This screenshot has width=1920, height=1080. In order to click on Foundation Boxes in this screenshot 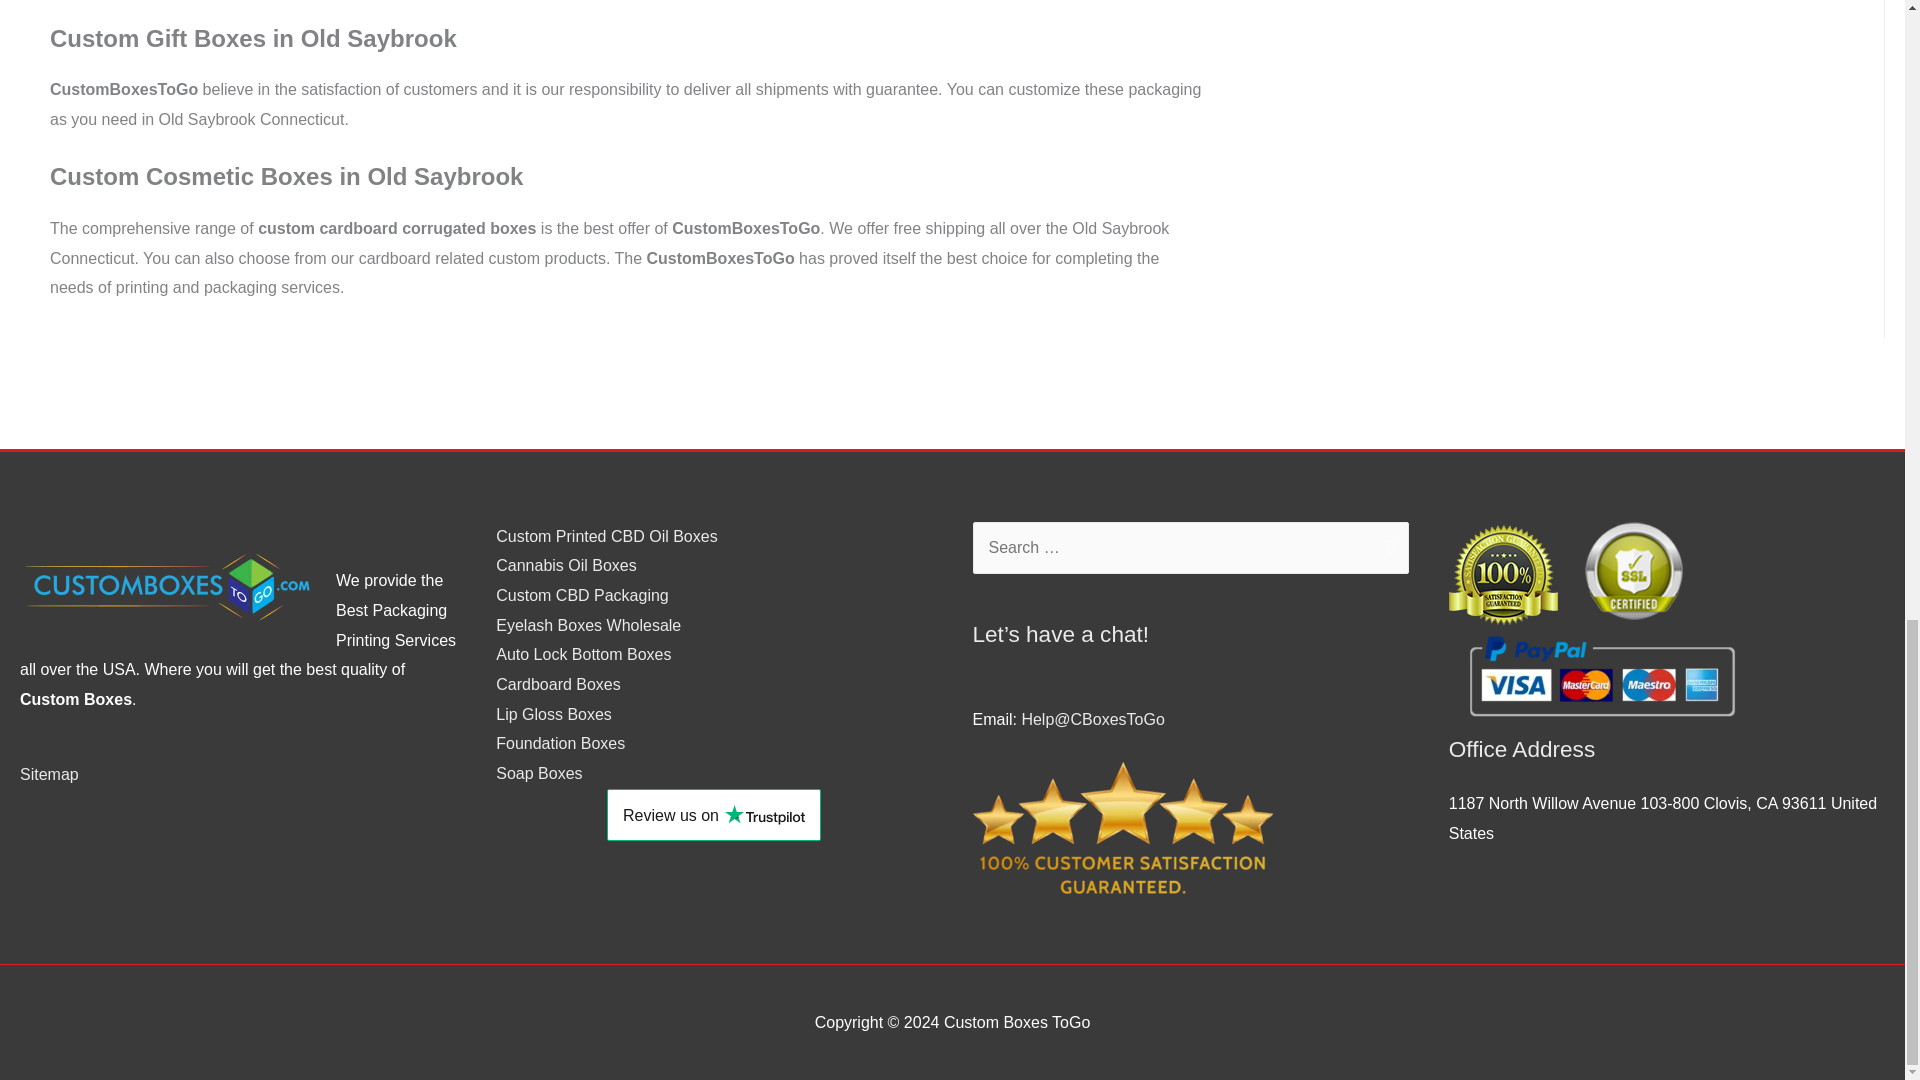, I will do `click(560, 743)`.